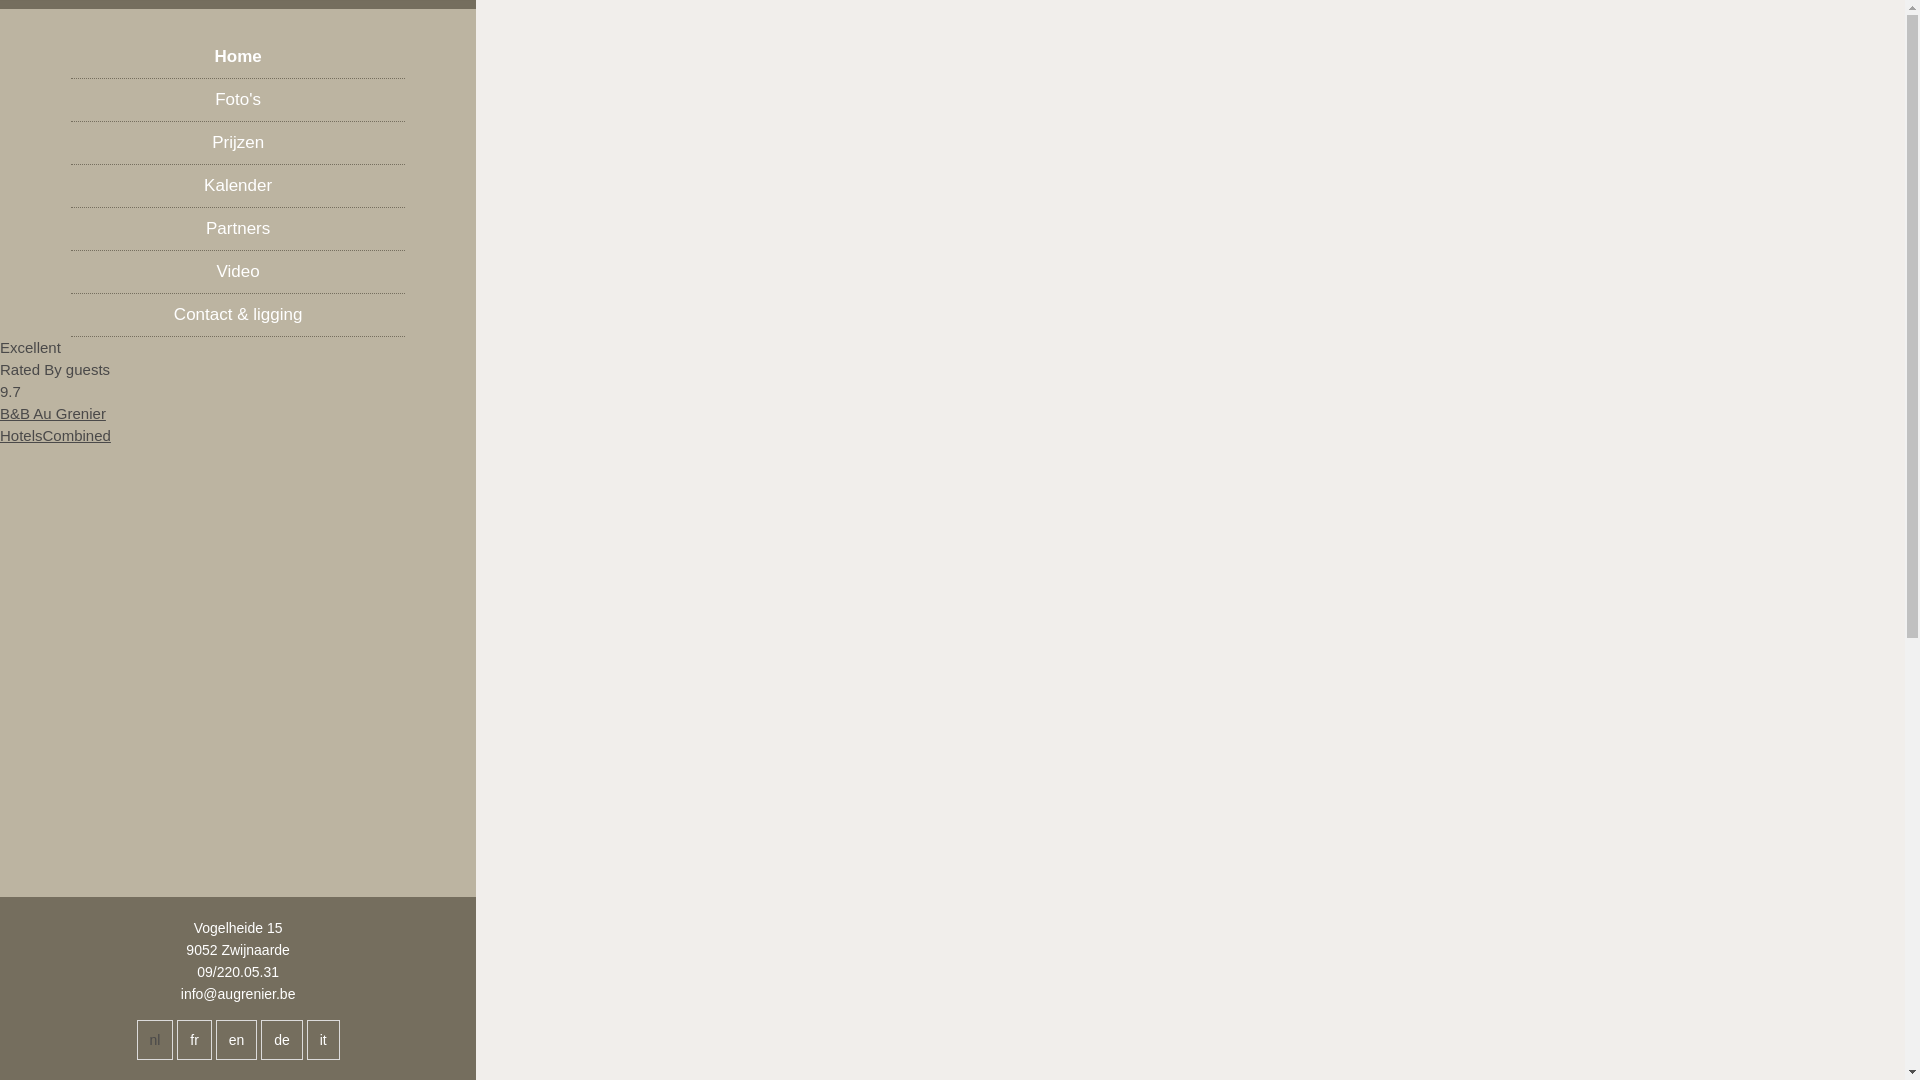 The height and width of the screenshot is (1080, 1920). What do you see at coordinates (56, 436) in the screenshot?
I see `HotelsCombined` at bounding box center [56, 436].